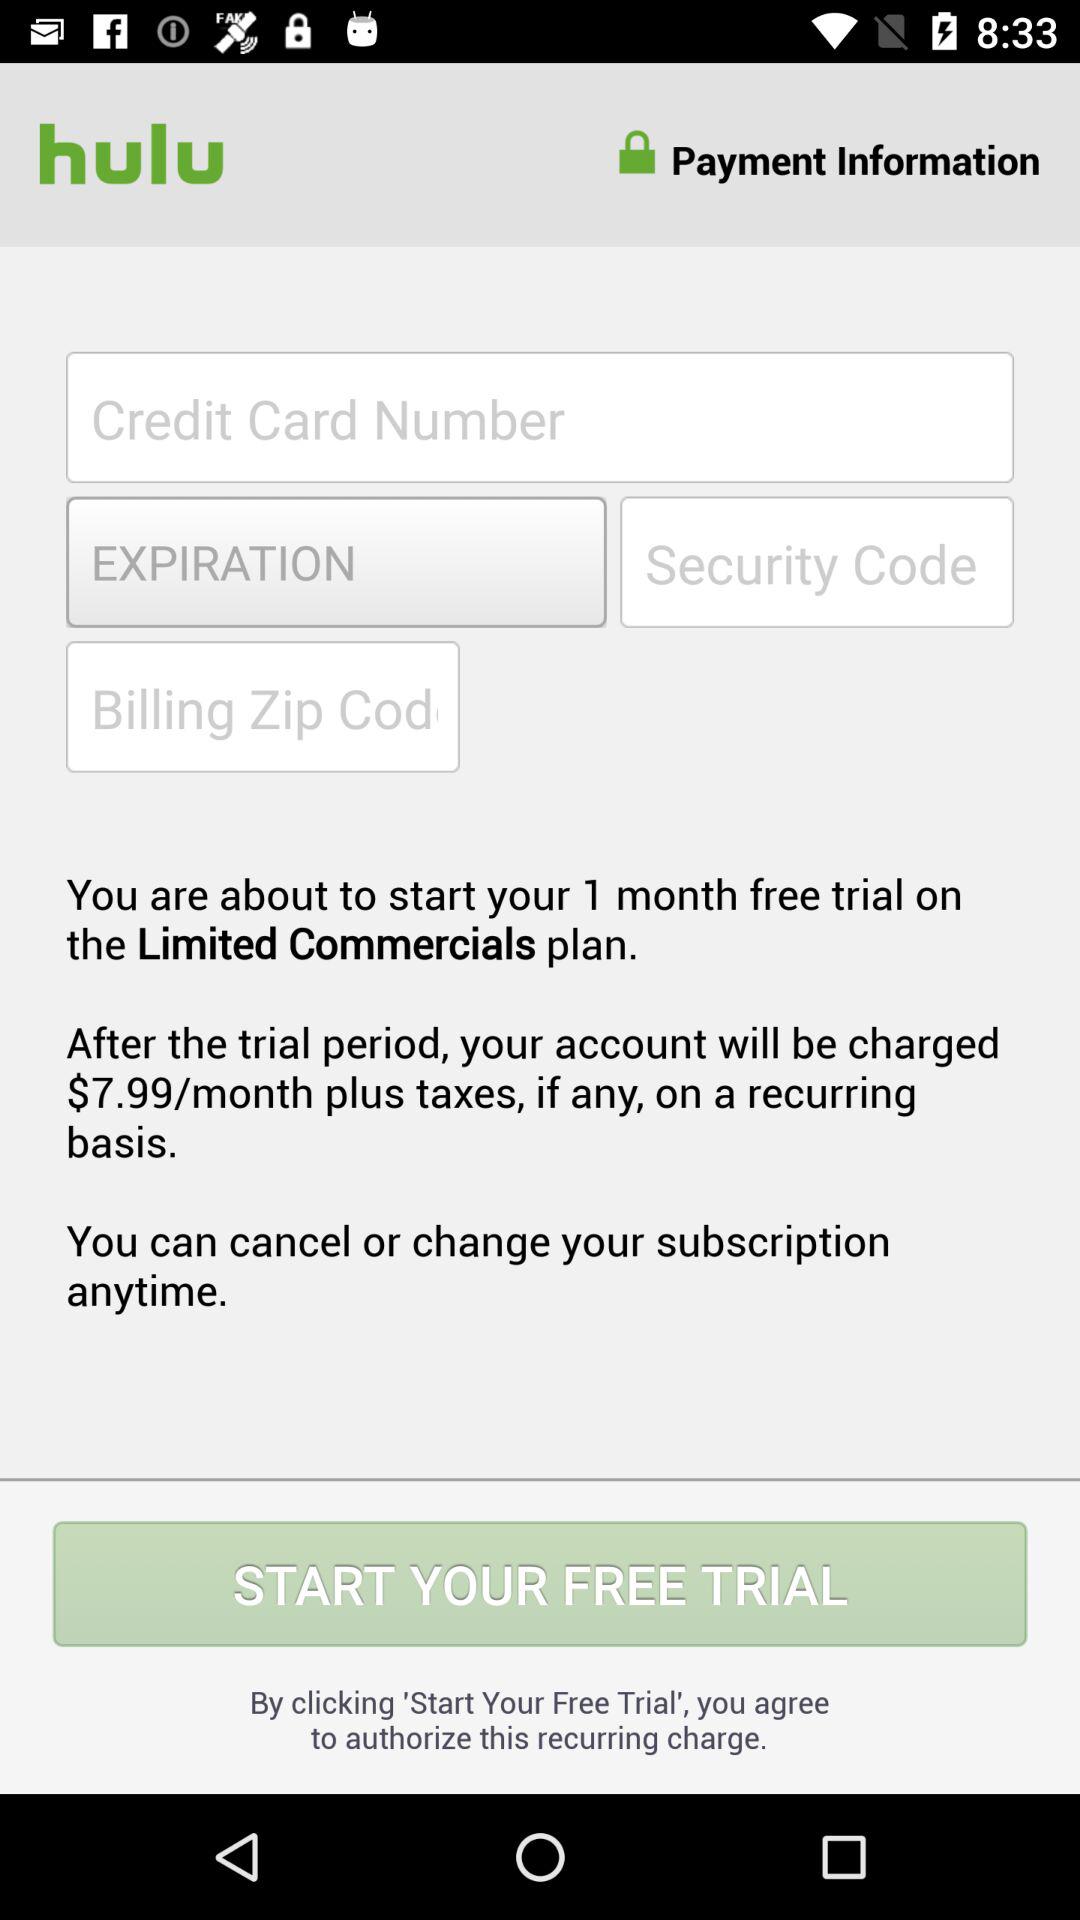  I want to click on input card security code, so click(817, 562).